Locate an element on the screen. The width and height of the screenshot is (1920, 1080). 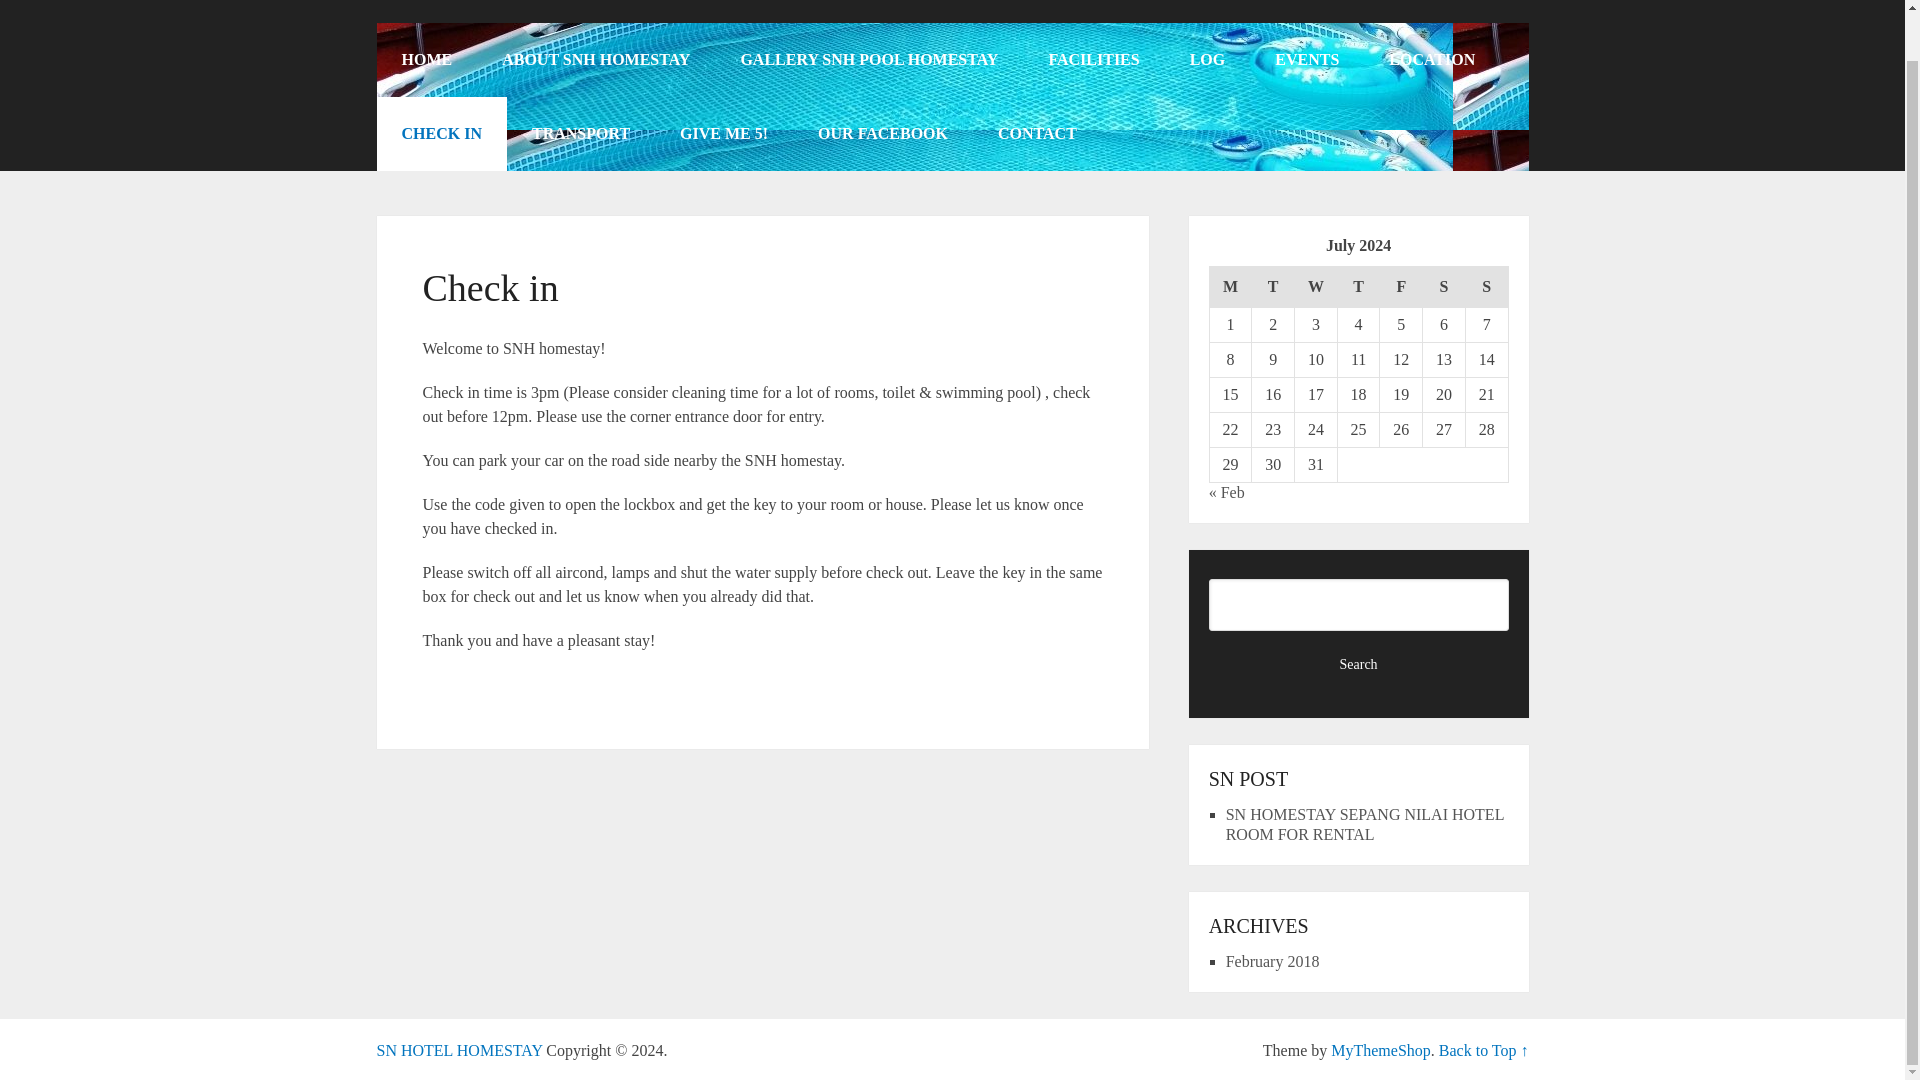
FACILITIES is located at coordinates (1093, 60).